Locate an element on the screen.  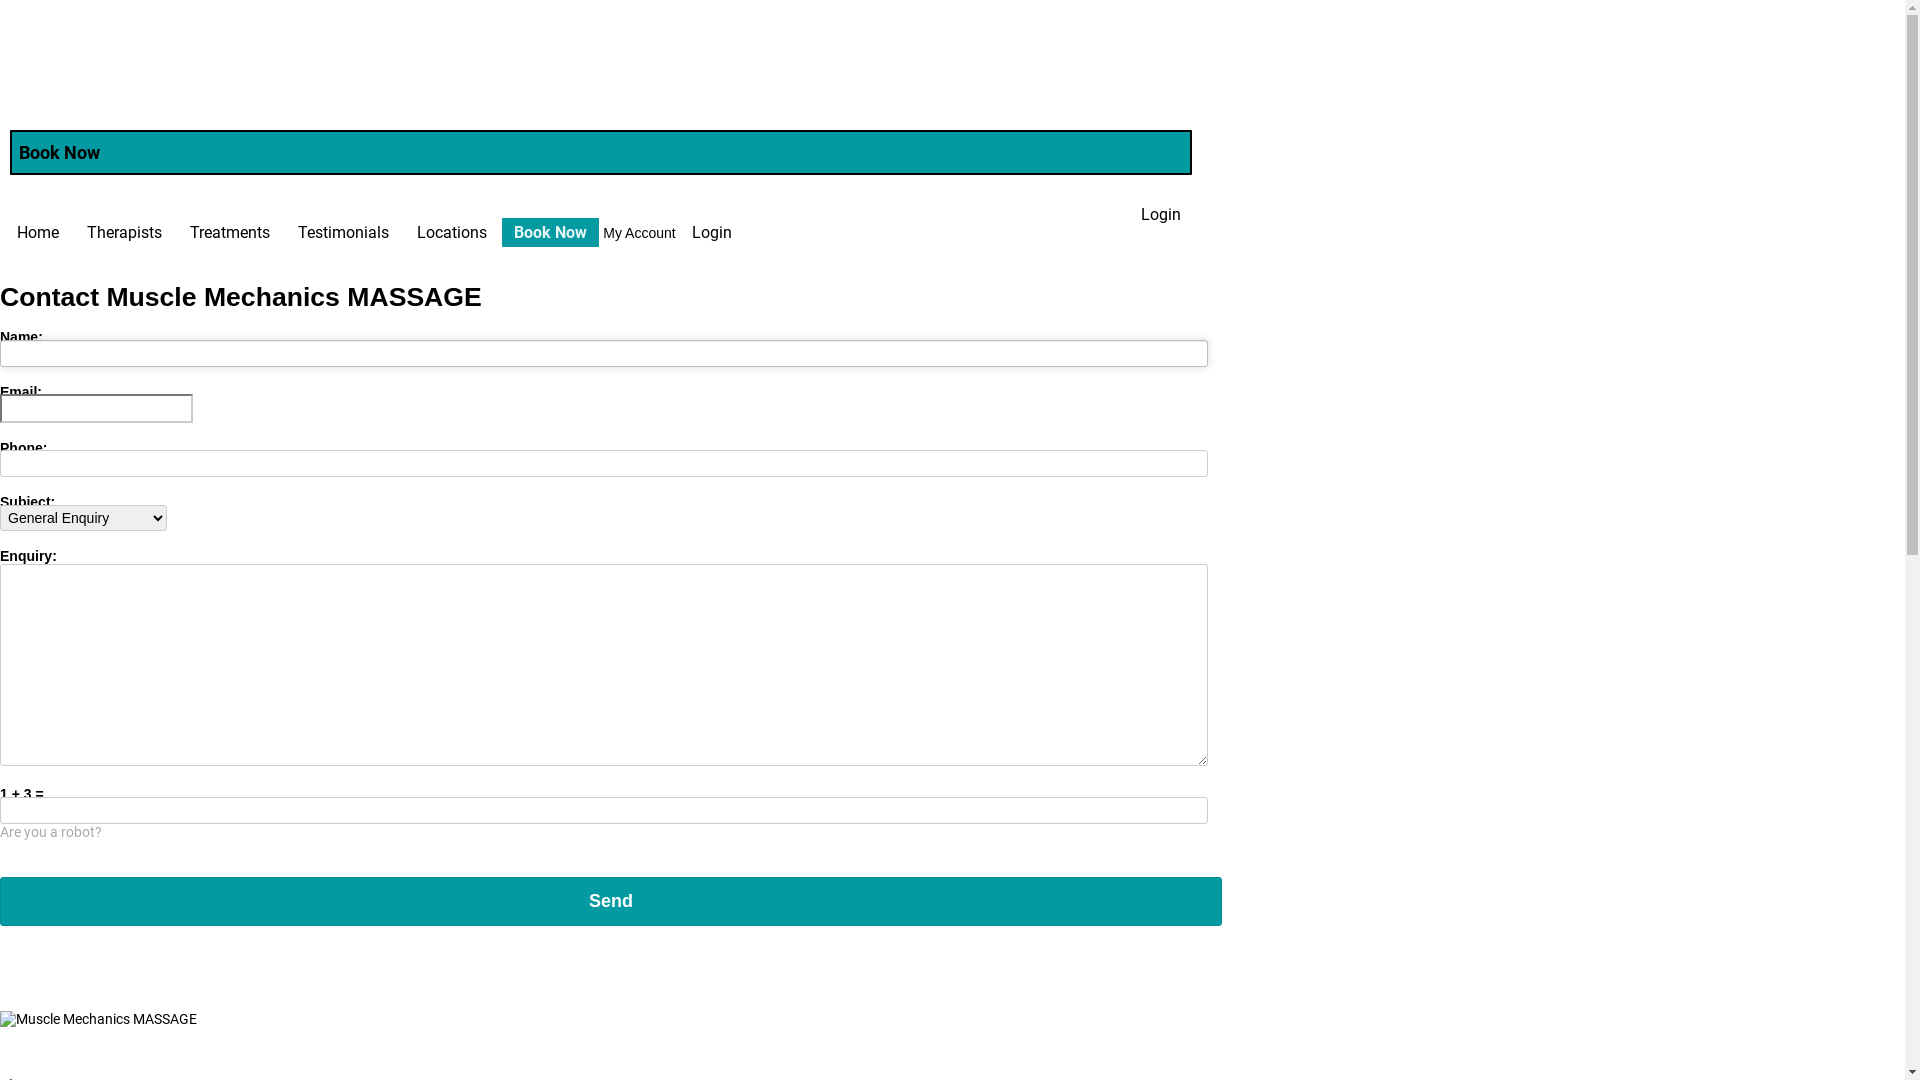
Login is located at coordinates (1161, 214).